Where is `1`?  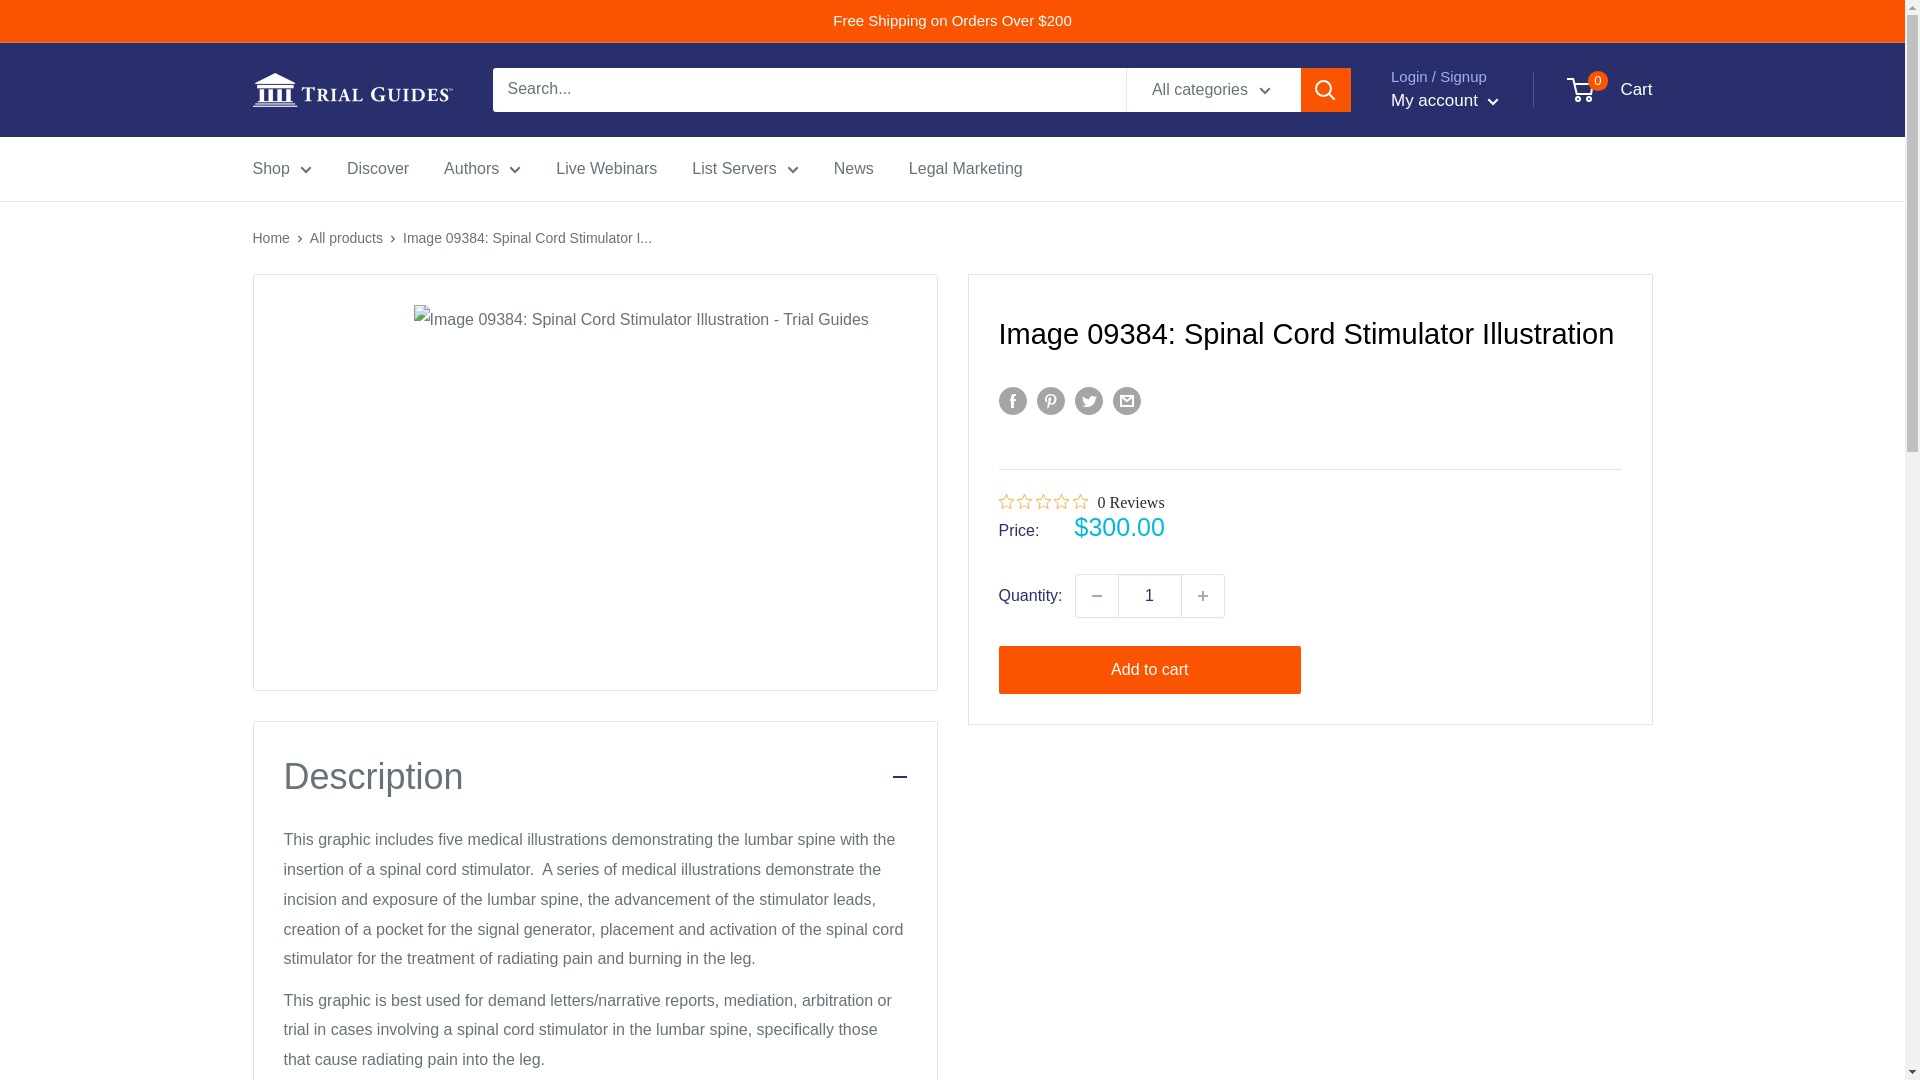 1 is located at coordinates (1150, 595).